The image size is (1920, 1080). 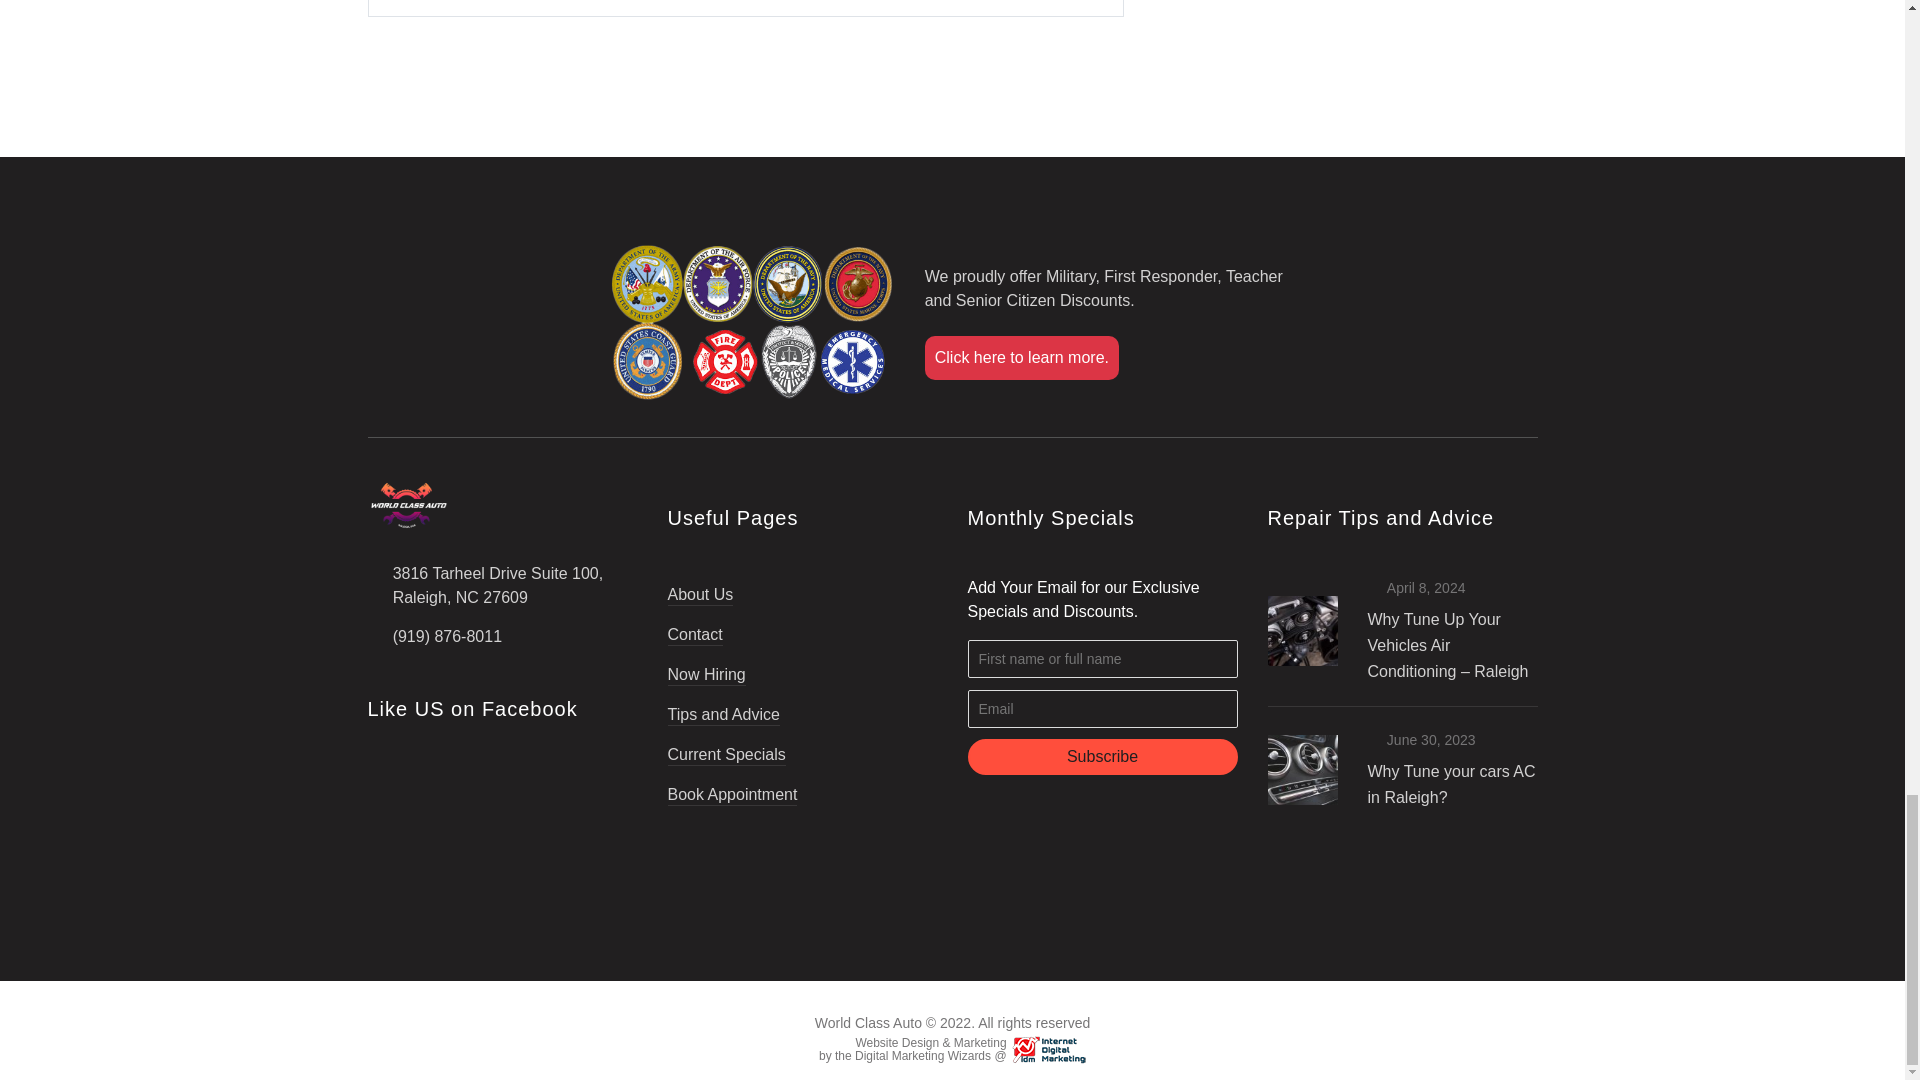 What do you see at coordinates (1022, 358) in the screenshot?
I see `Click here to learn more.` at bounding box center [1022, 358].